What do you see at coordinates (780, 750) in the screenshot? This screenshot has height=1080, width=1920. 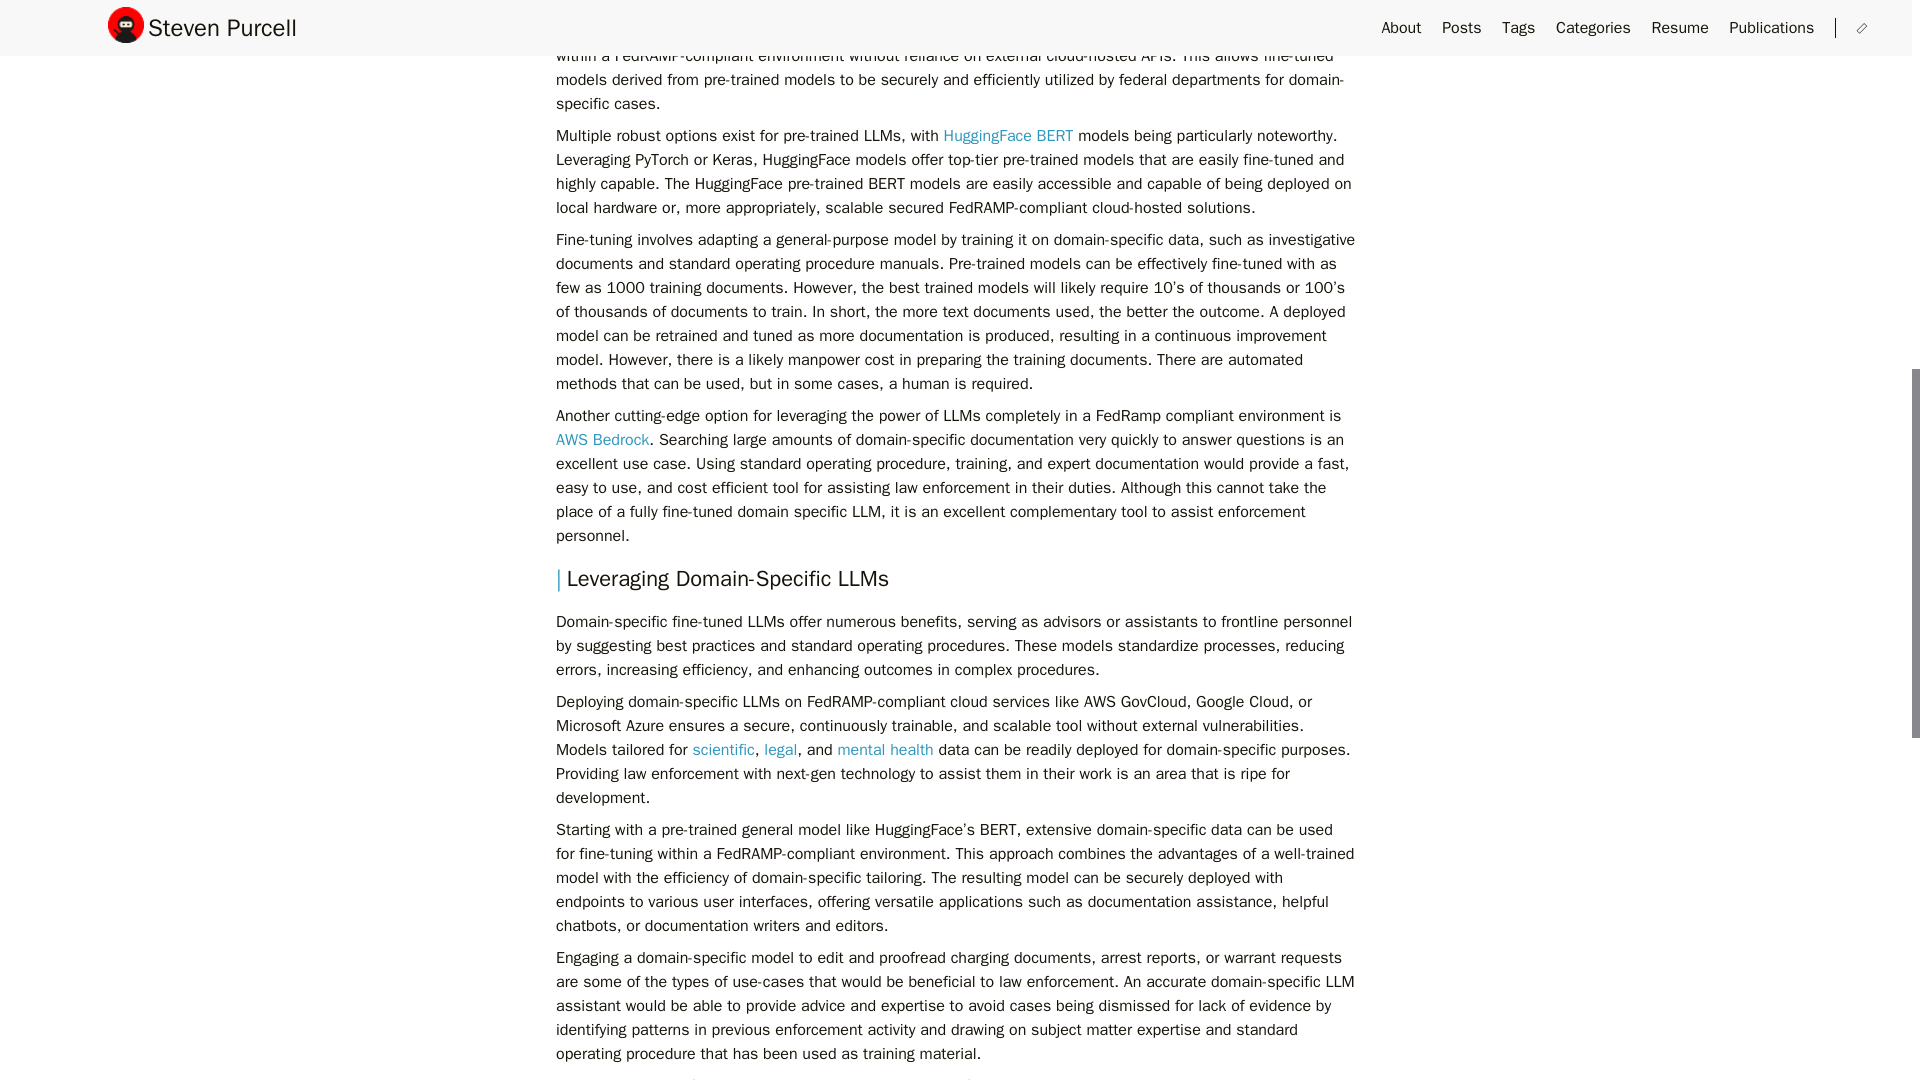 I see `legal` at bounding box center [780, 750].